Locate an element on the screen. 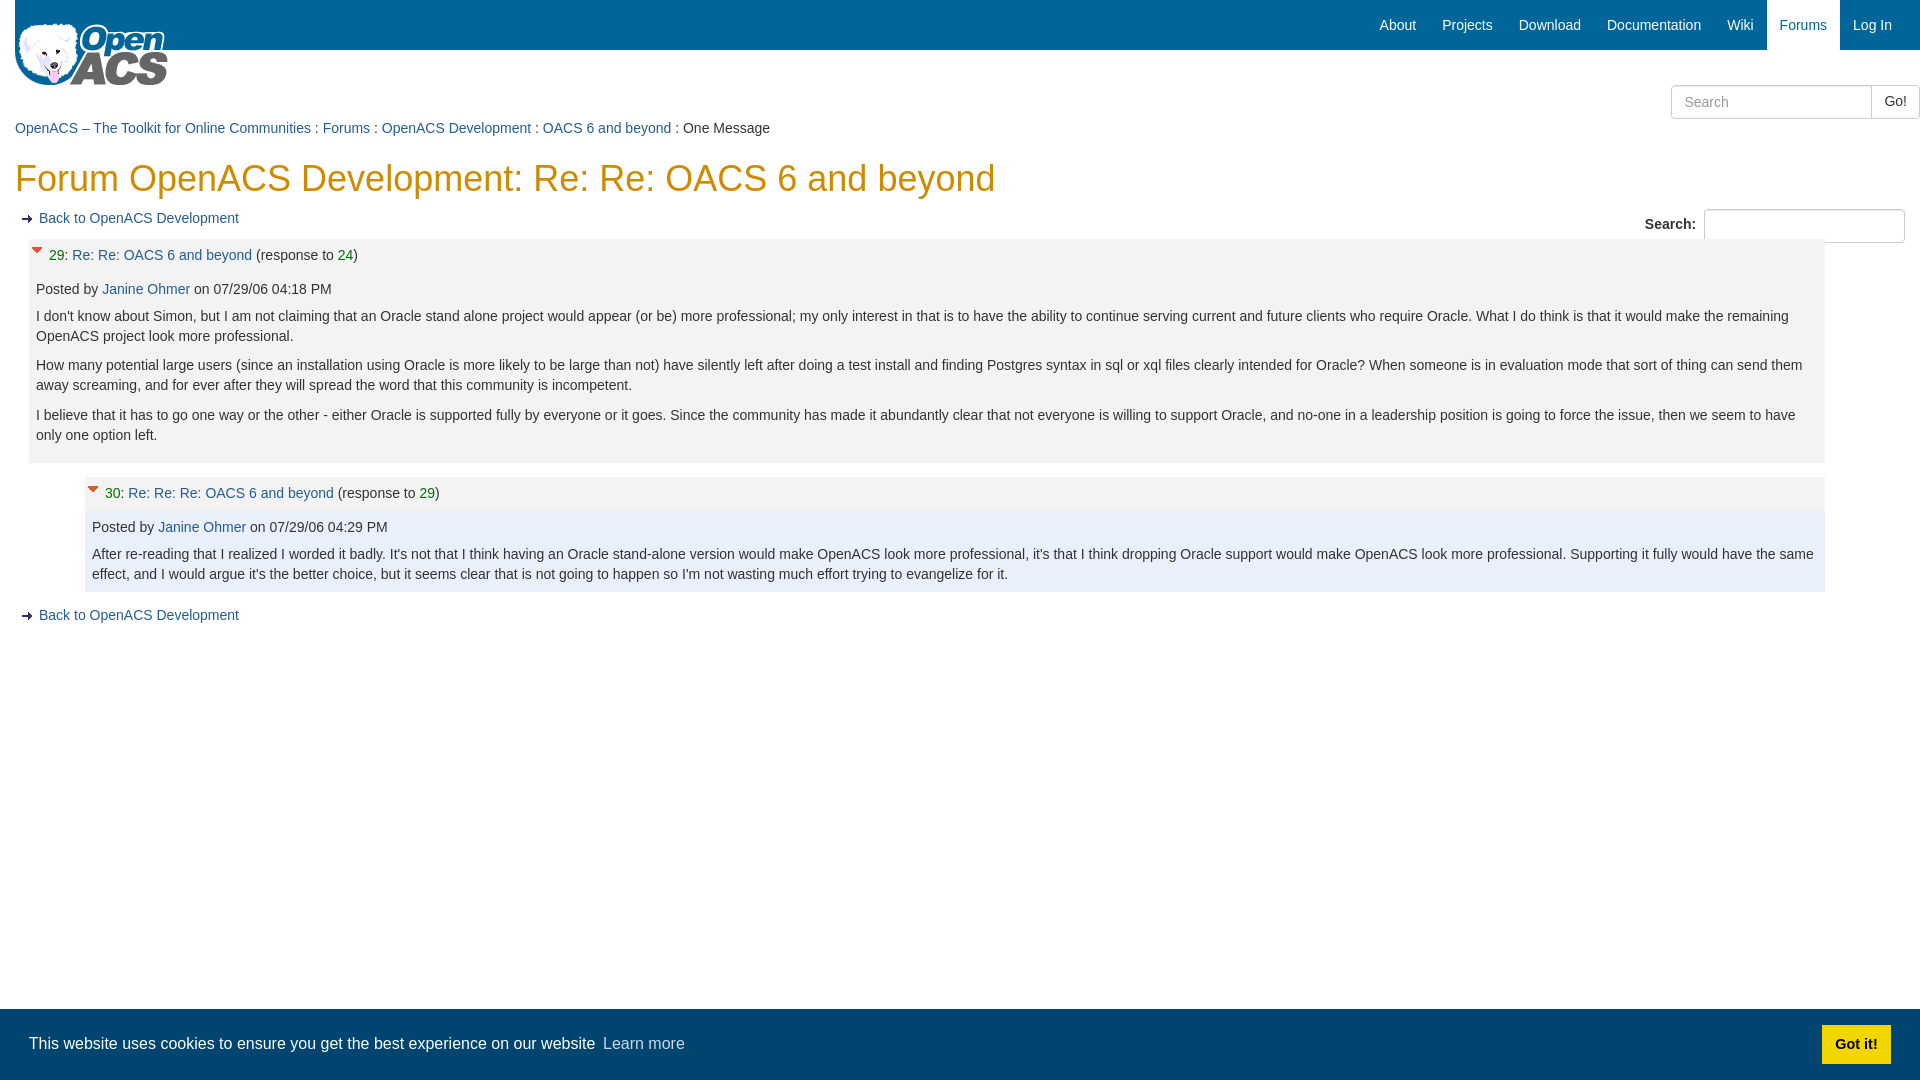  Projects is located at coordinates (1466, 24).